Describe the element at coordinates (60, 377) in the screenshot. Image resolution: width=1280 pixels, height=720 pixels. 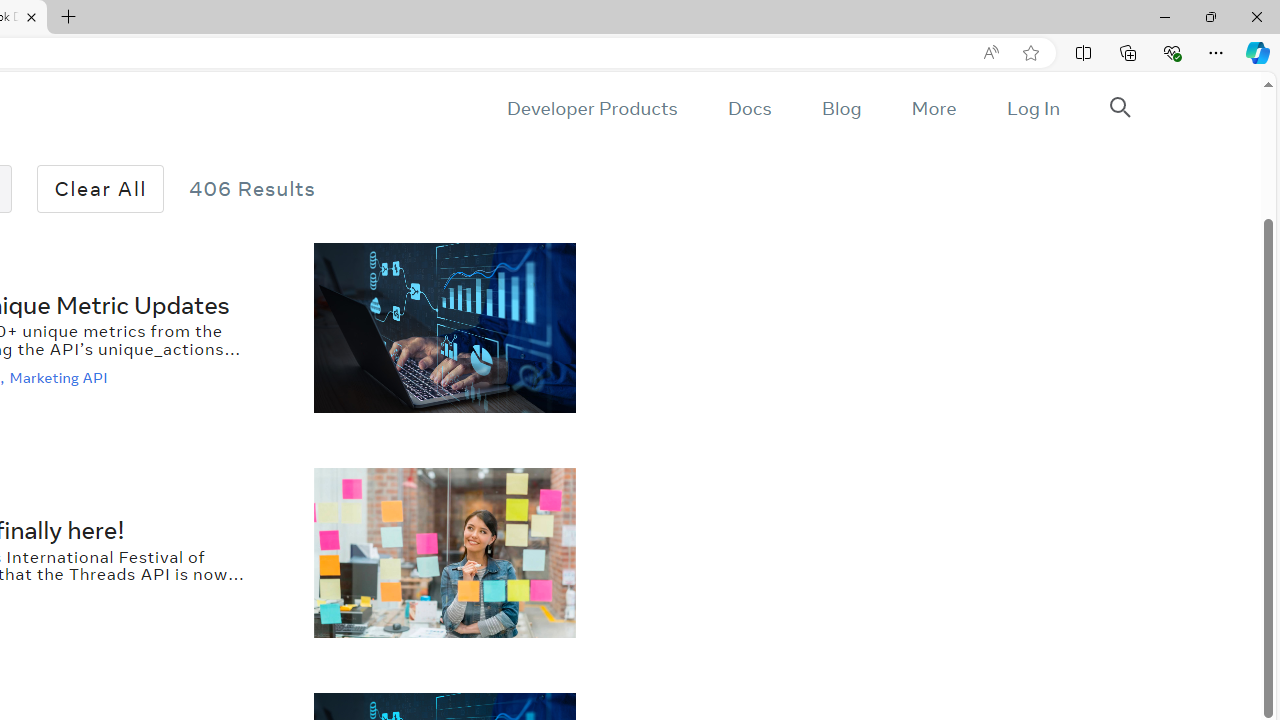
I see `Marketing API` at that location.